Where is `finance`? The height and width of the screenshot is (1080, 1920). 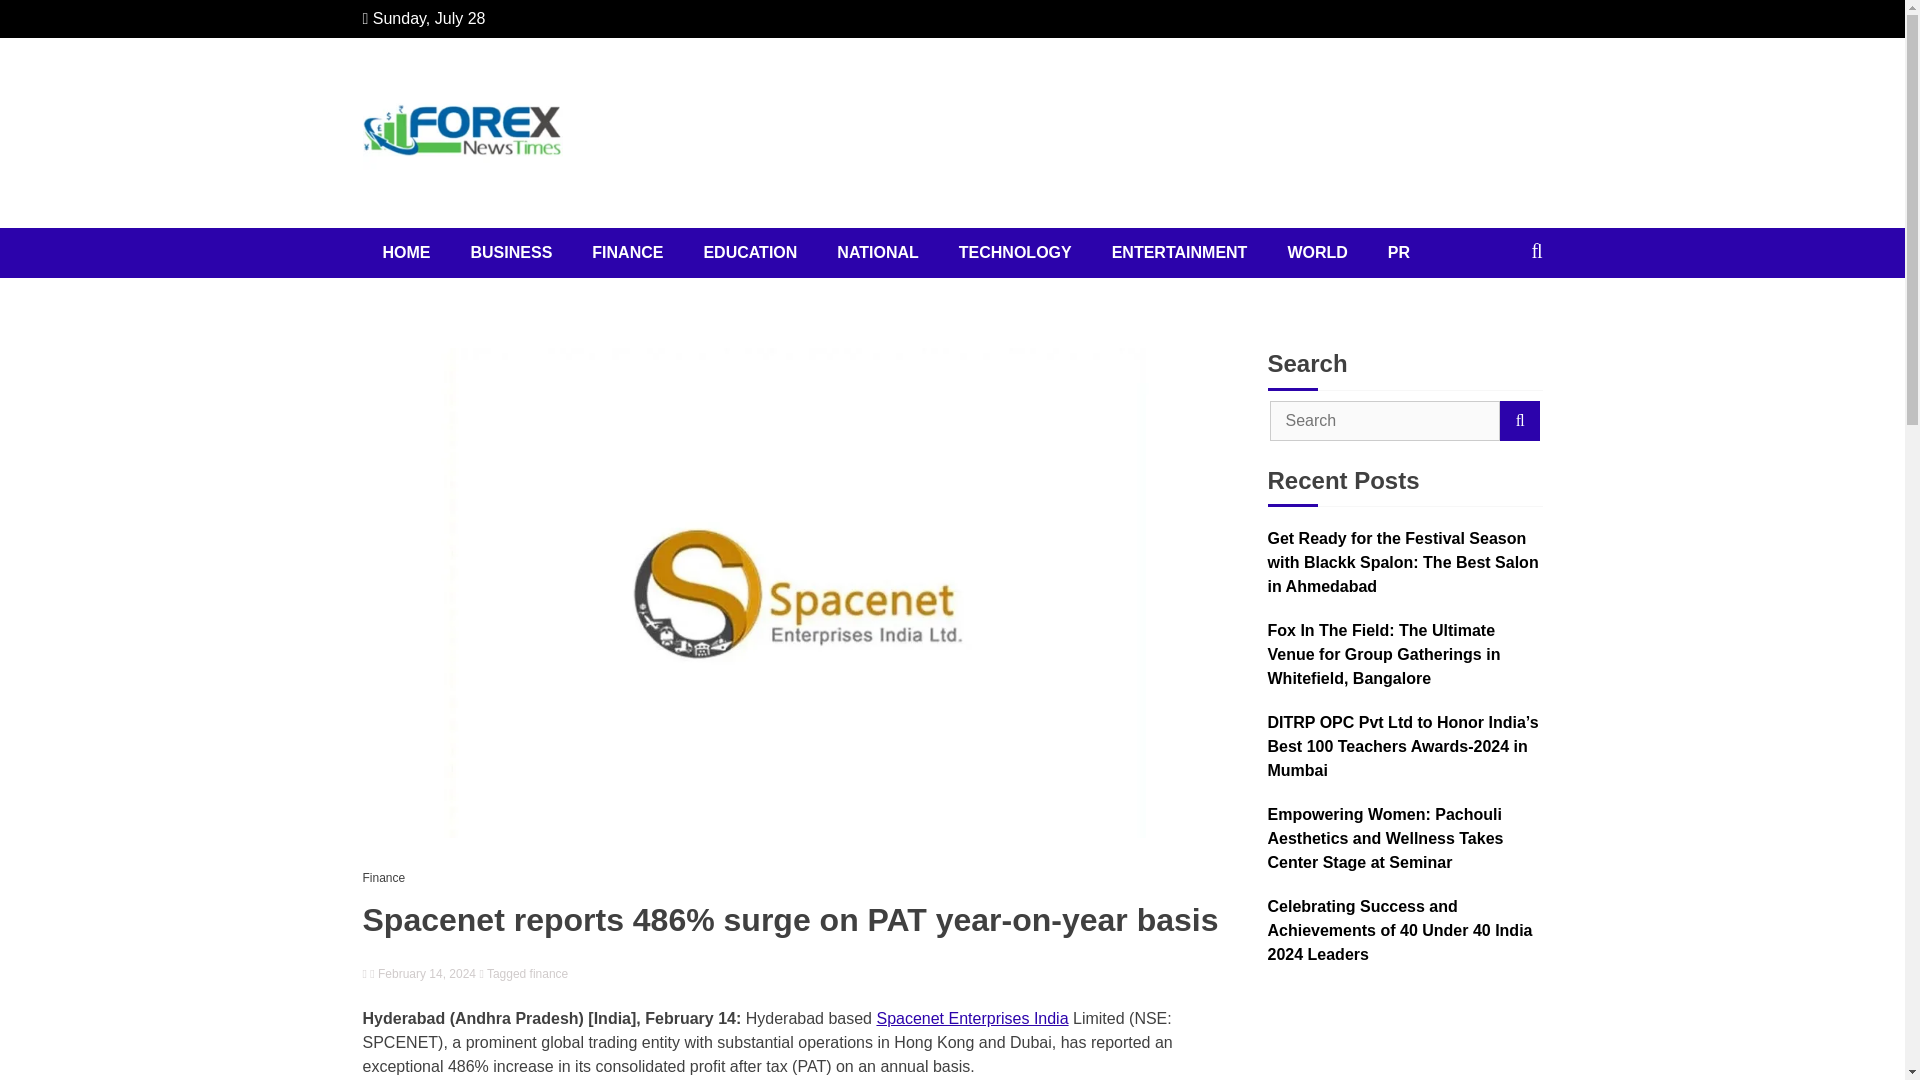 finance is located at coordinates (548, 973).